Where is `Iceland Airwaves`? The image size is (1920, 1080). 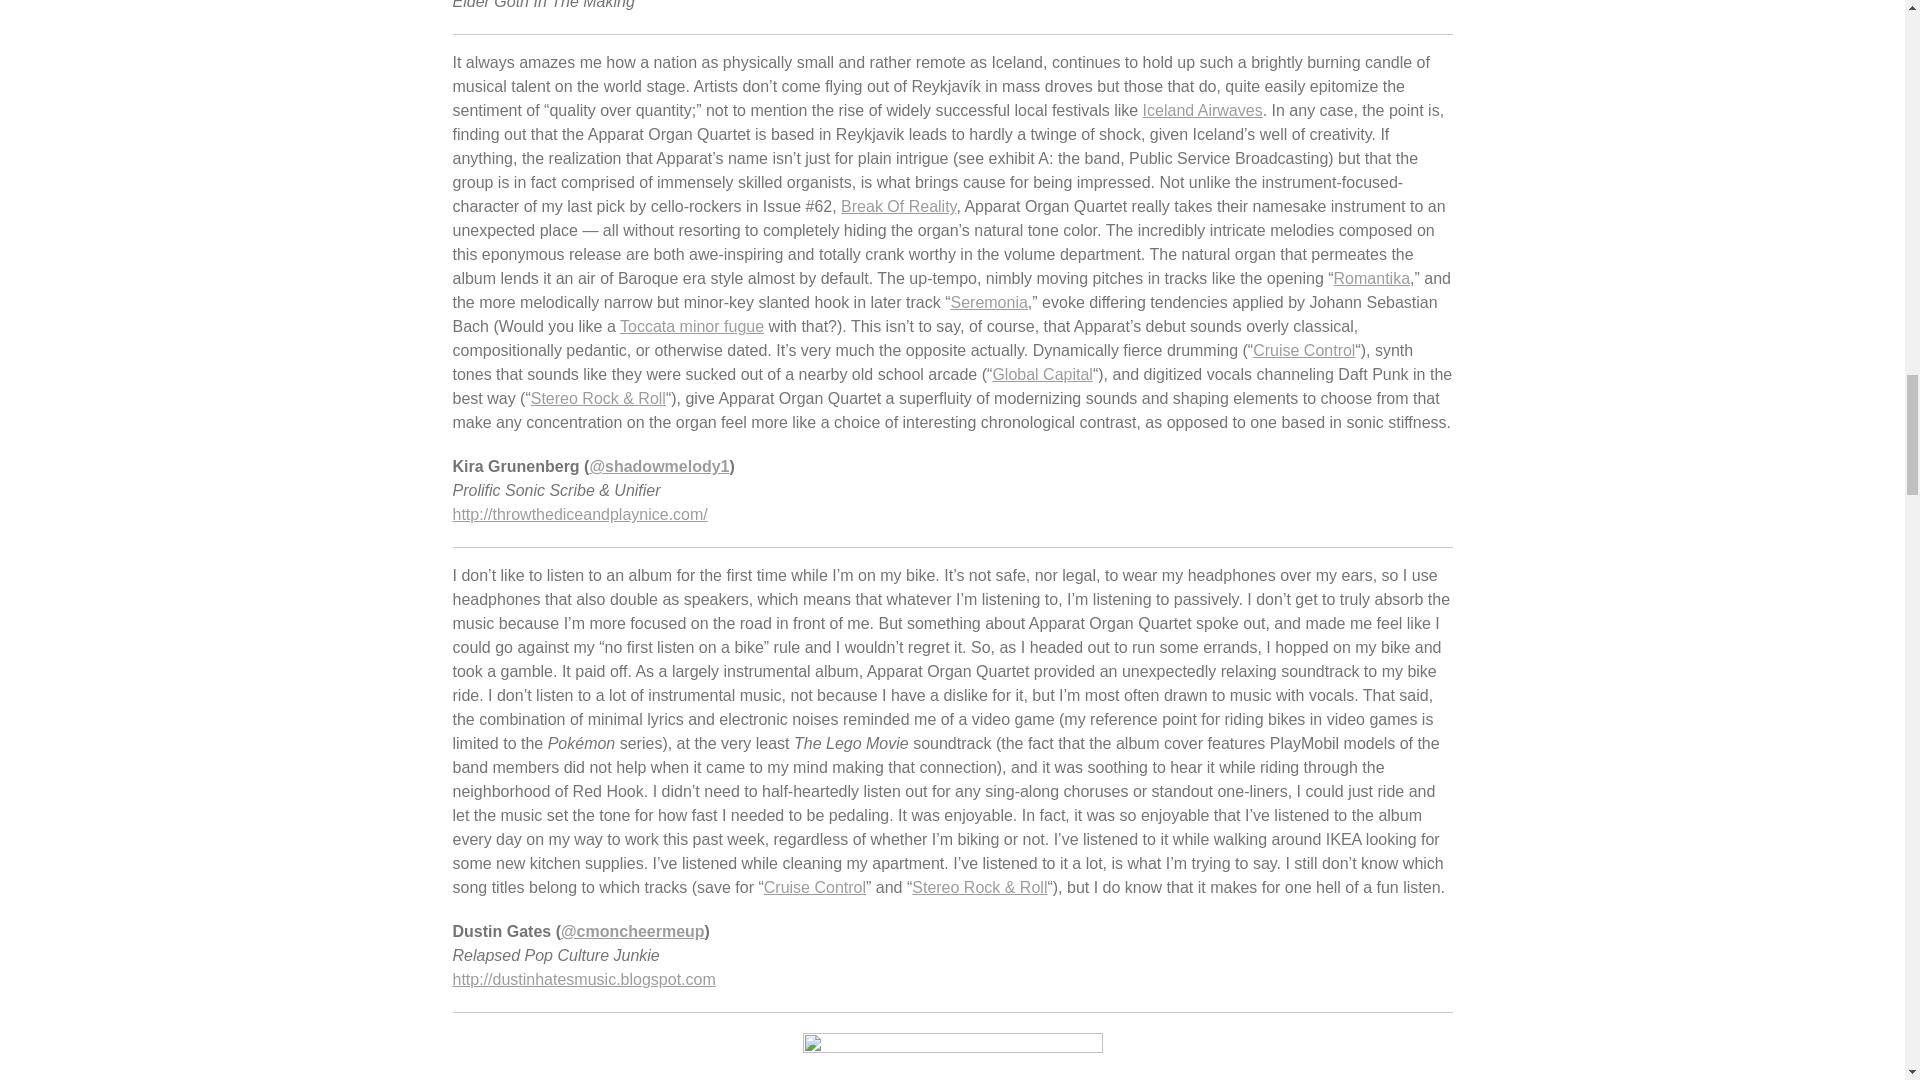 Iceland Airwaves is located at coordinates (1202, 110).